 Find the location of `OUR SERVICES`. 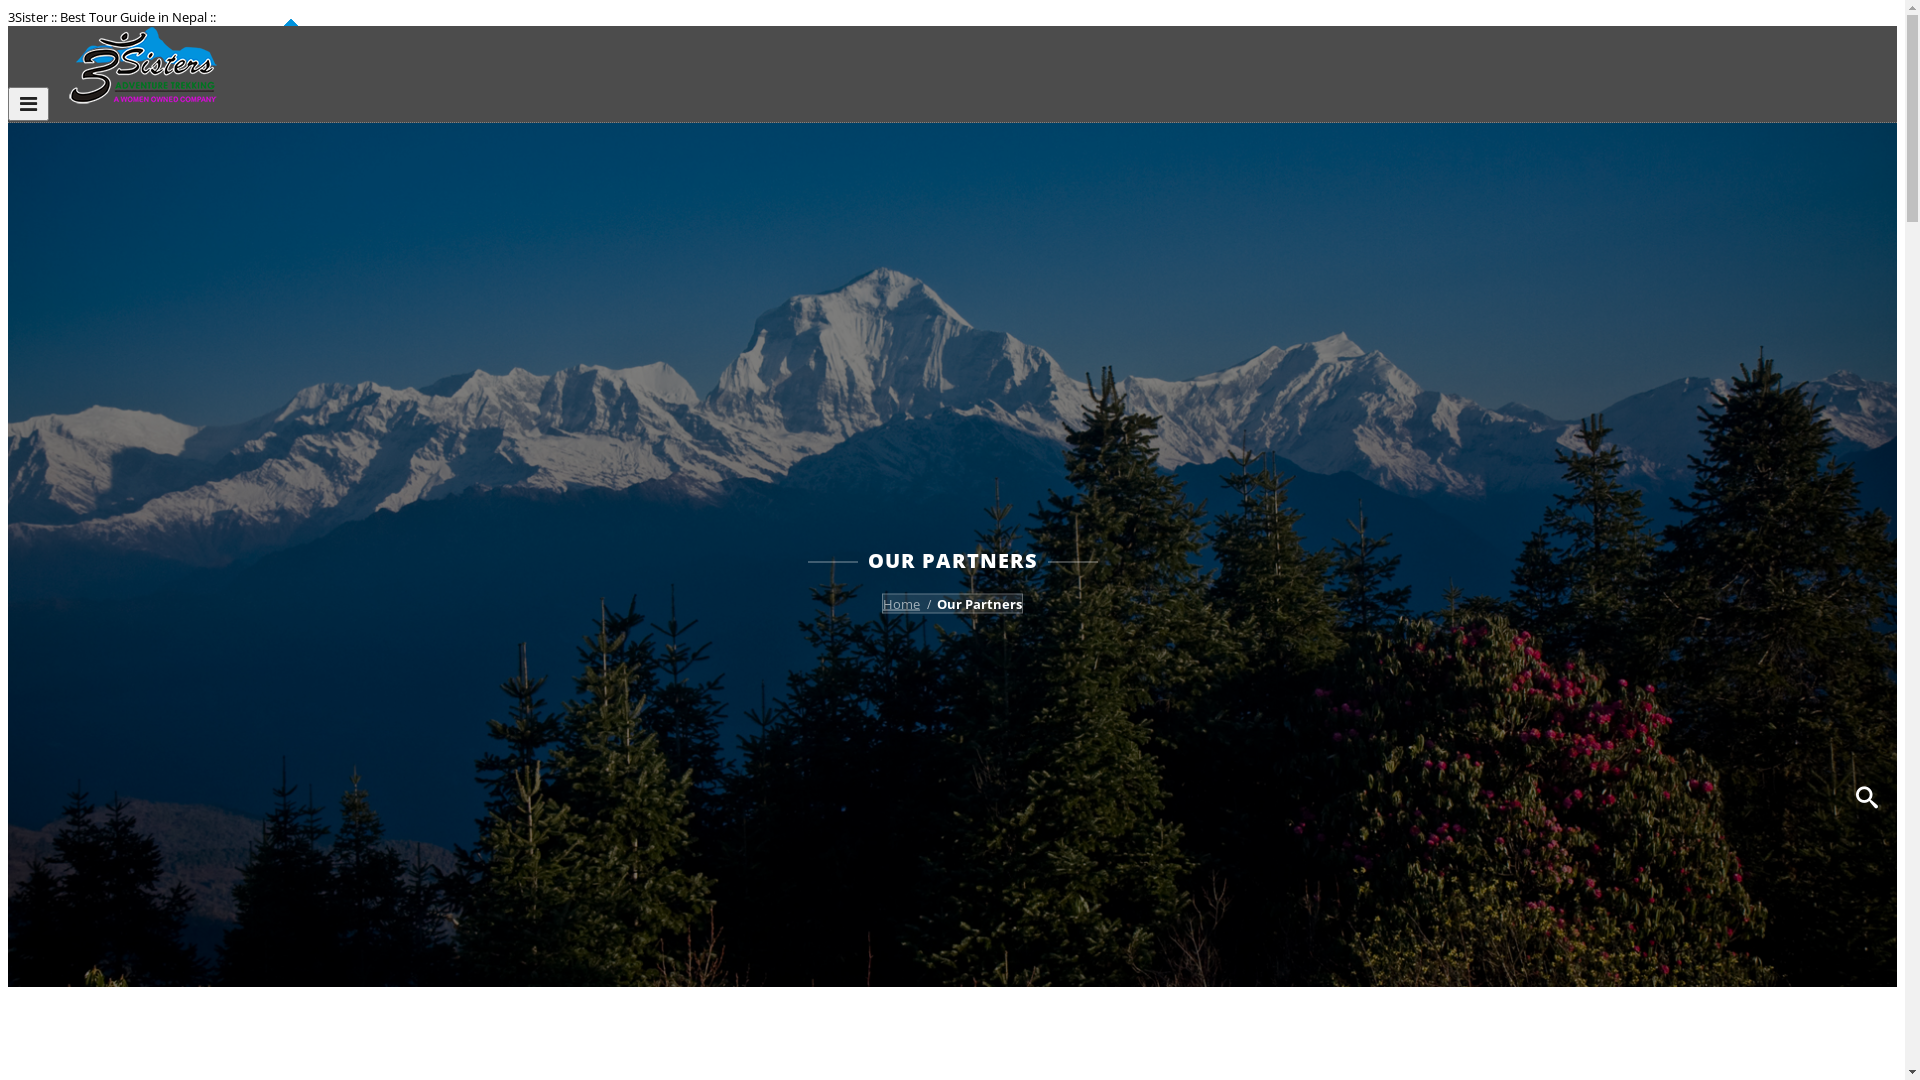

OUR SERVICES is located at coordinates (1747, 448).